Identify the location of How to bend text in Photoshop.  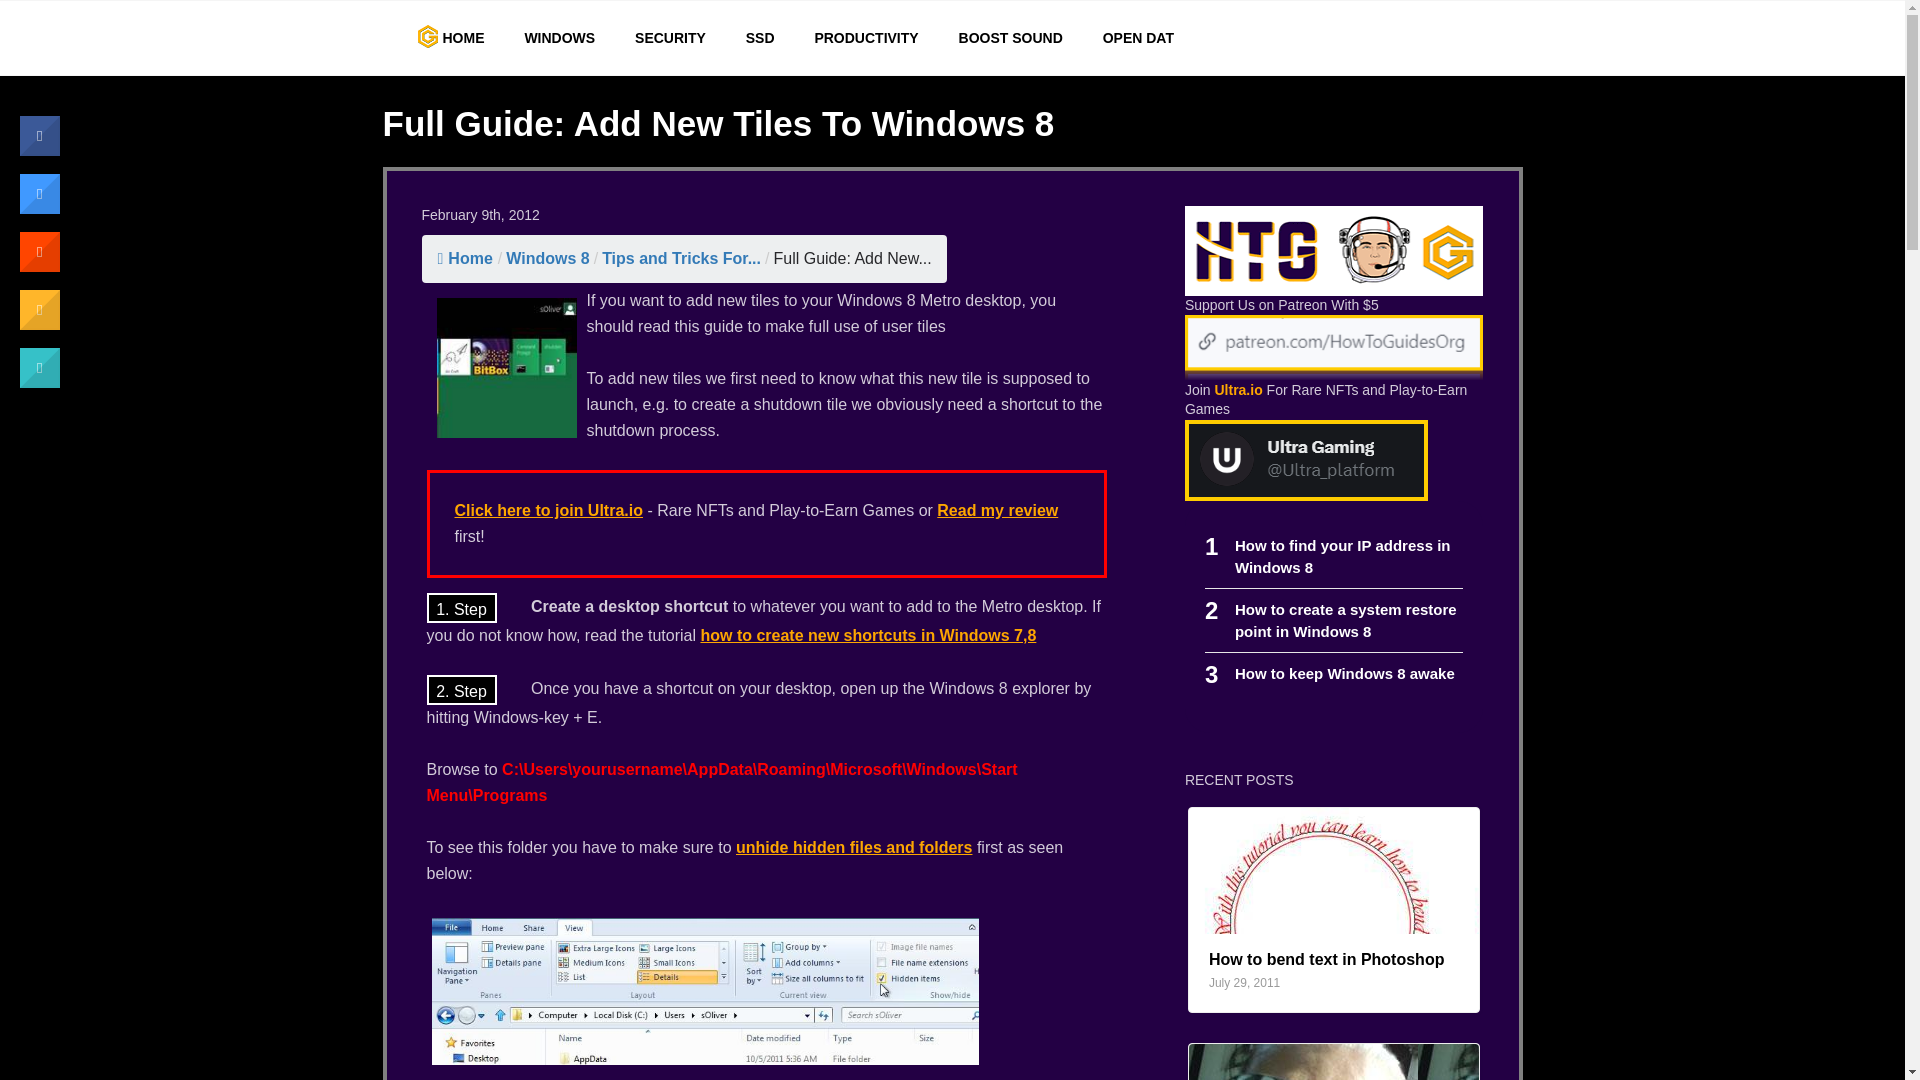
(547, 510).